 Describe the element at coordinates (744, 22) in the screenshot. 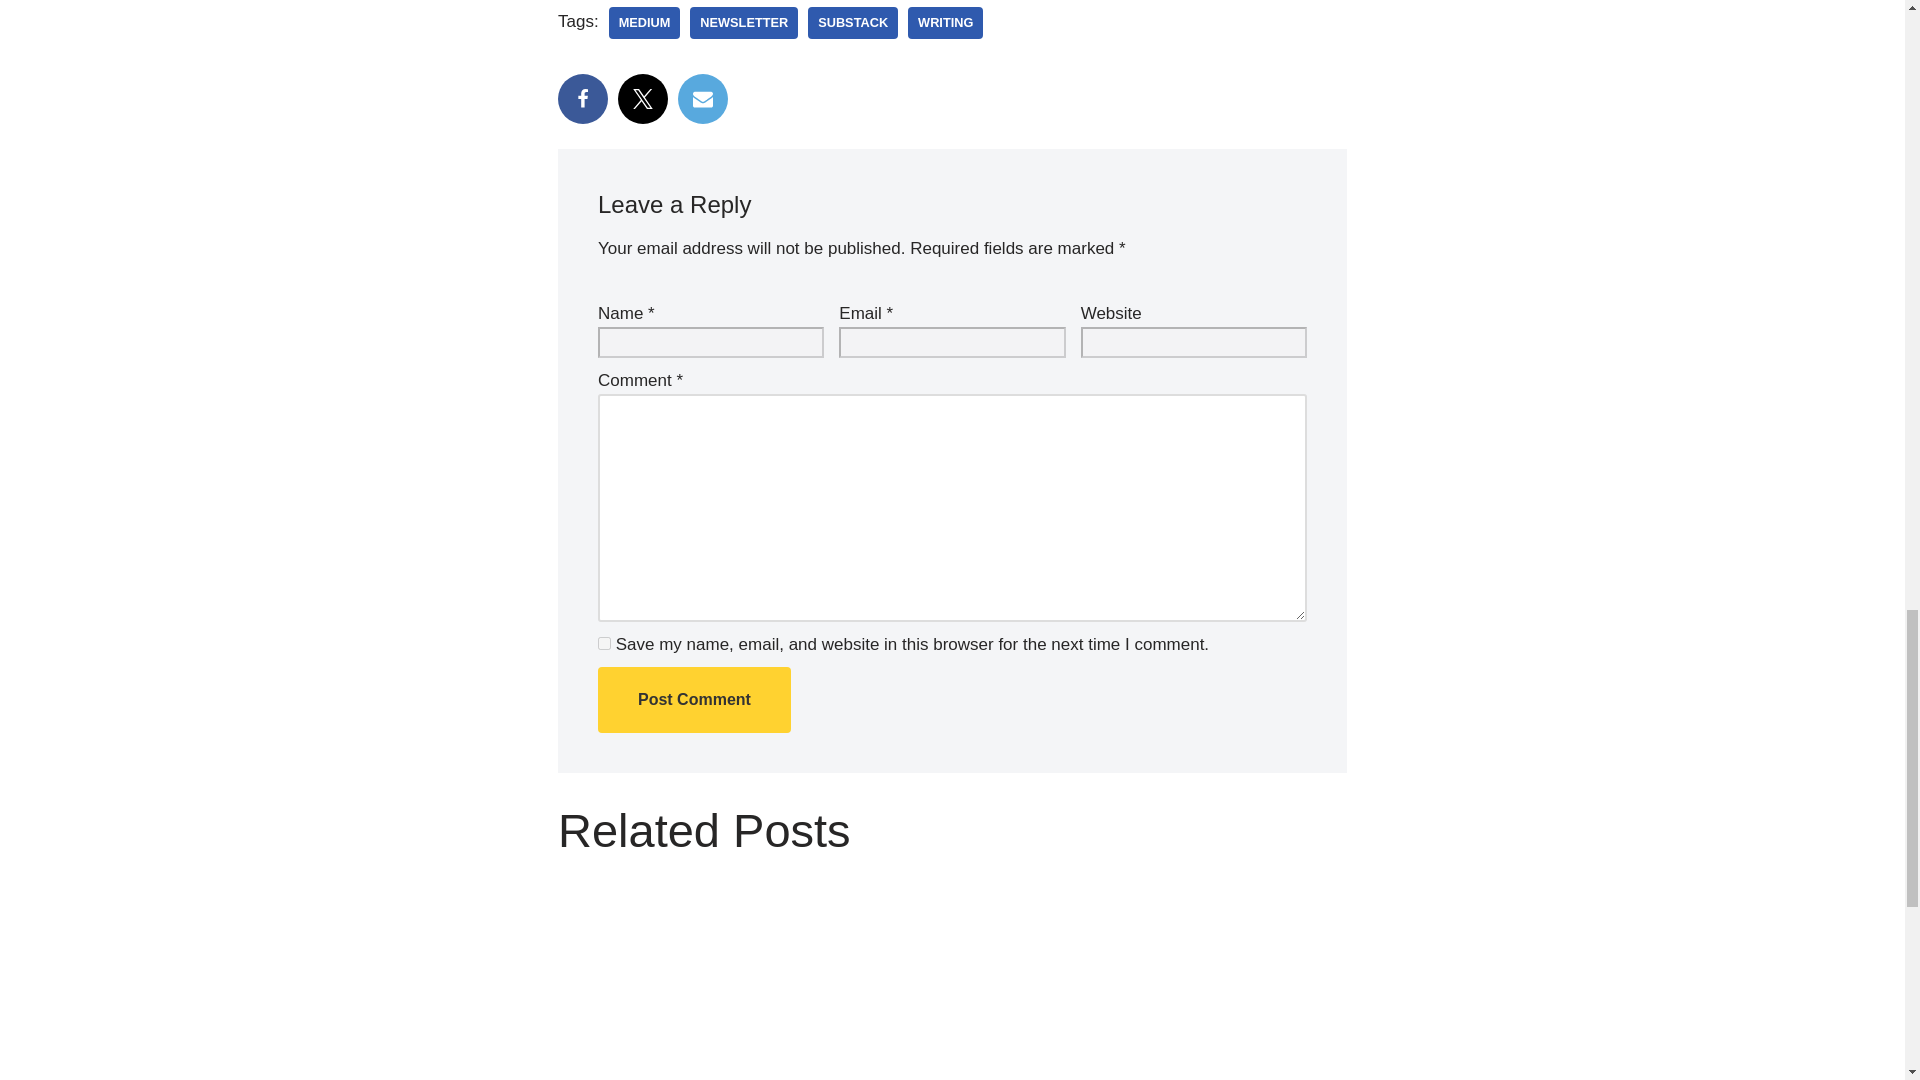

I see `NEWSLETTER` at that location.